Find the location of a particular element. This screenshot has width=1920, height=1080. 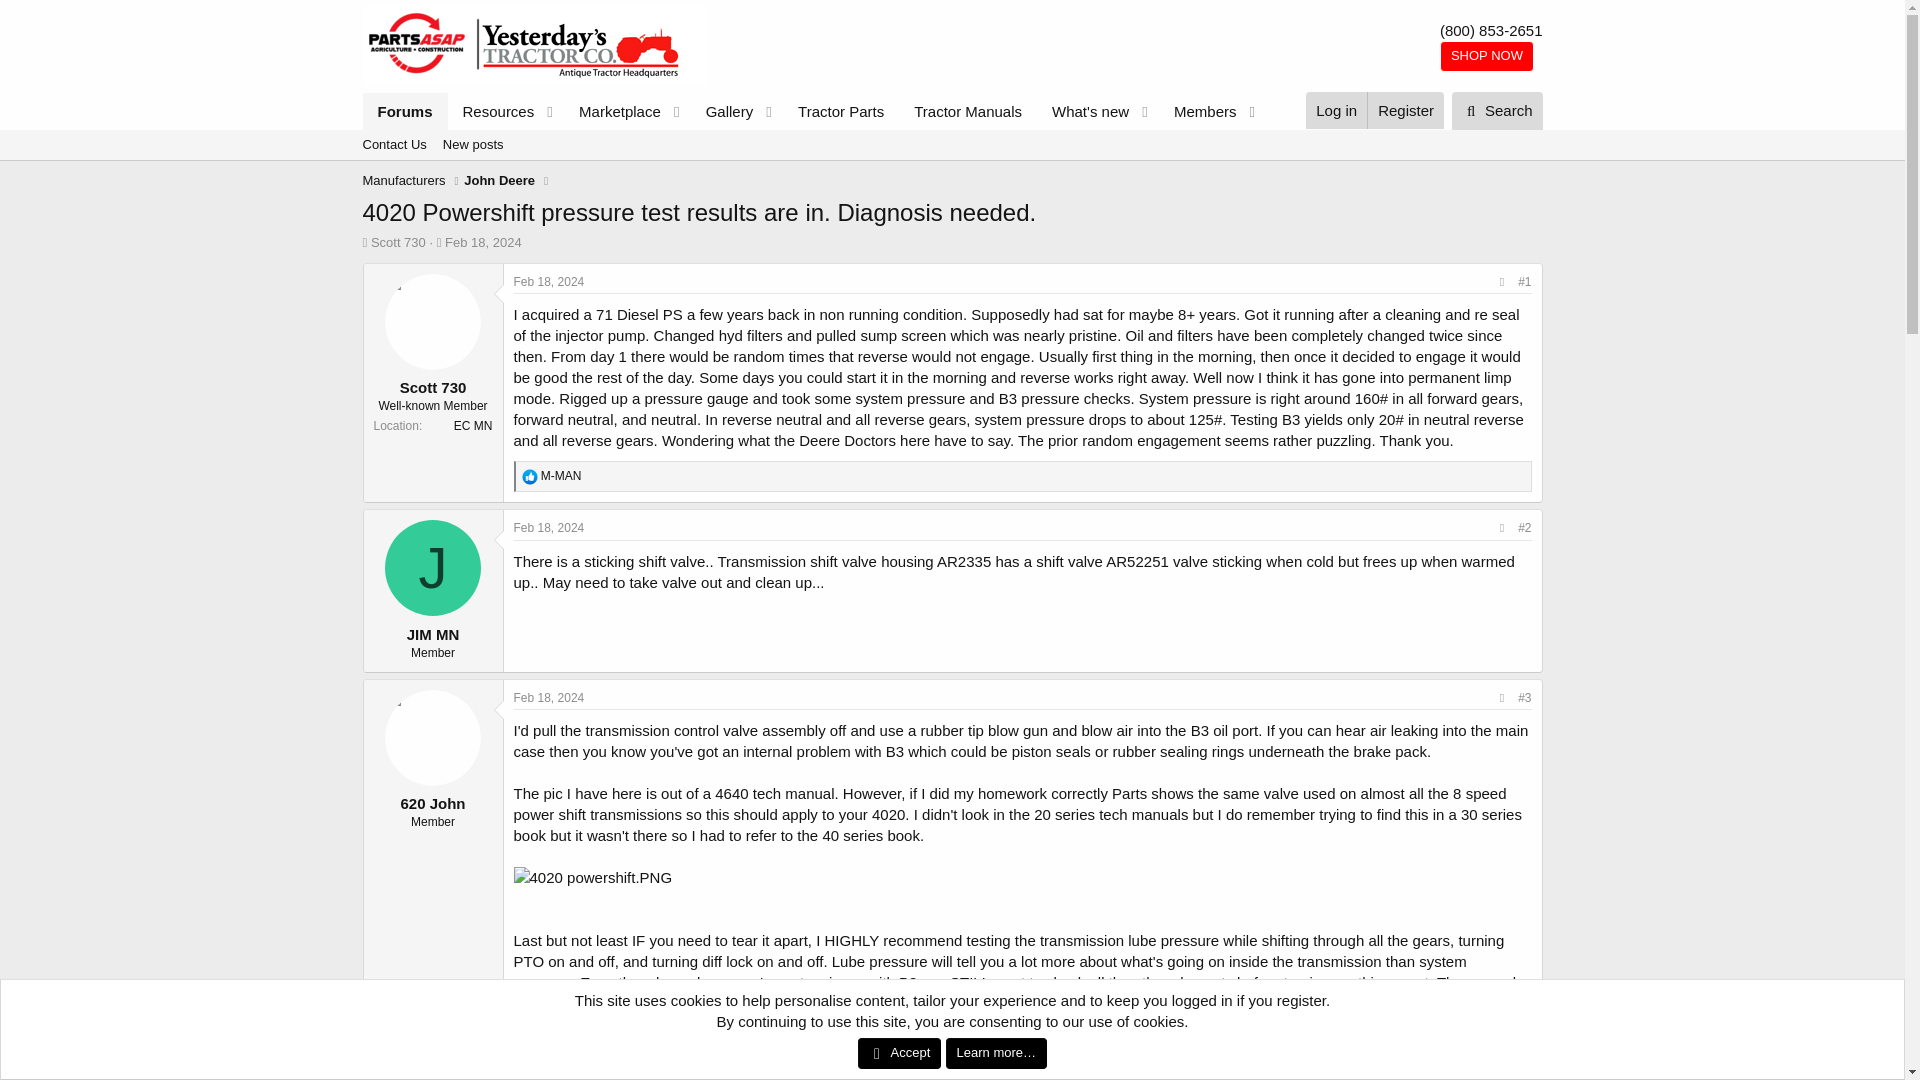

SHOP NOW is located at coordinates (613, 110).